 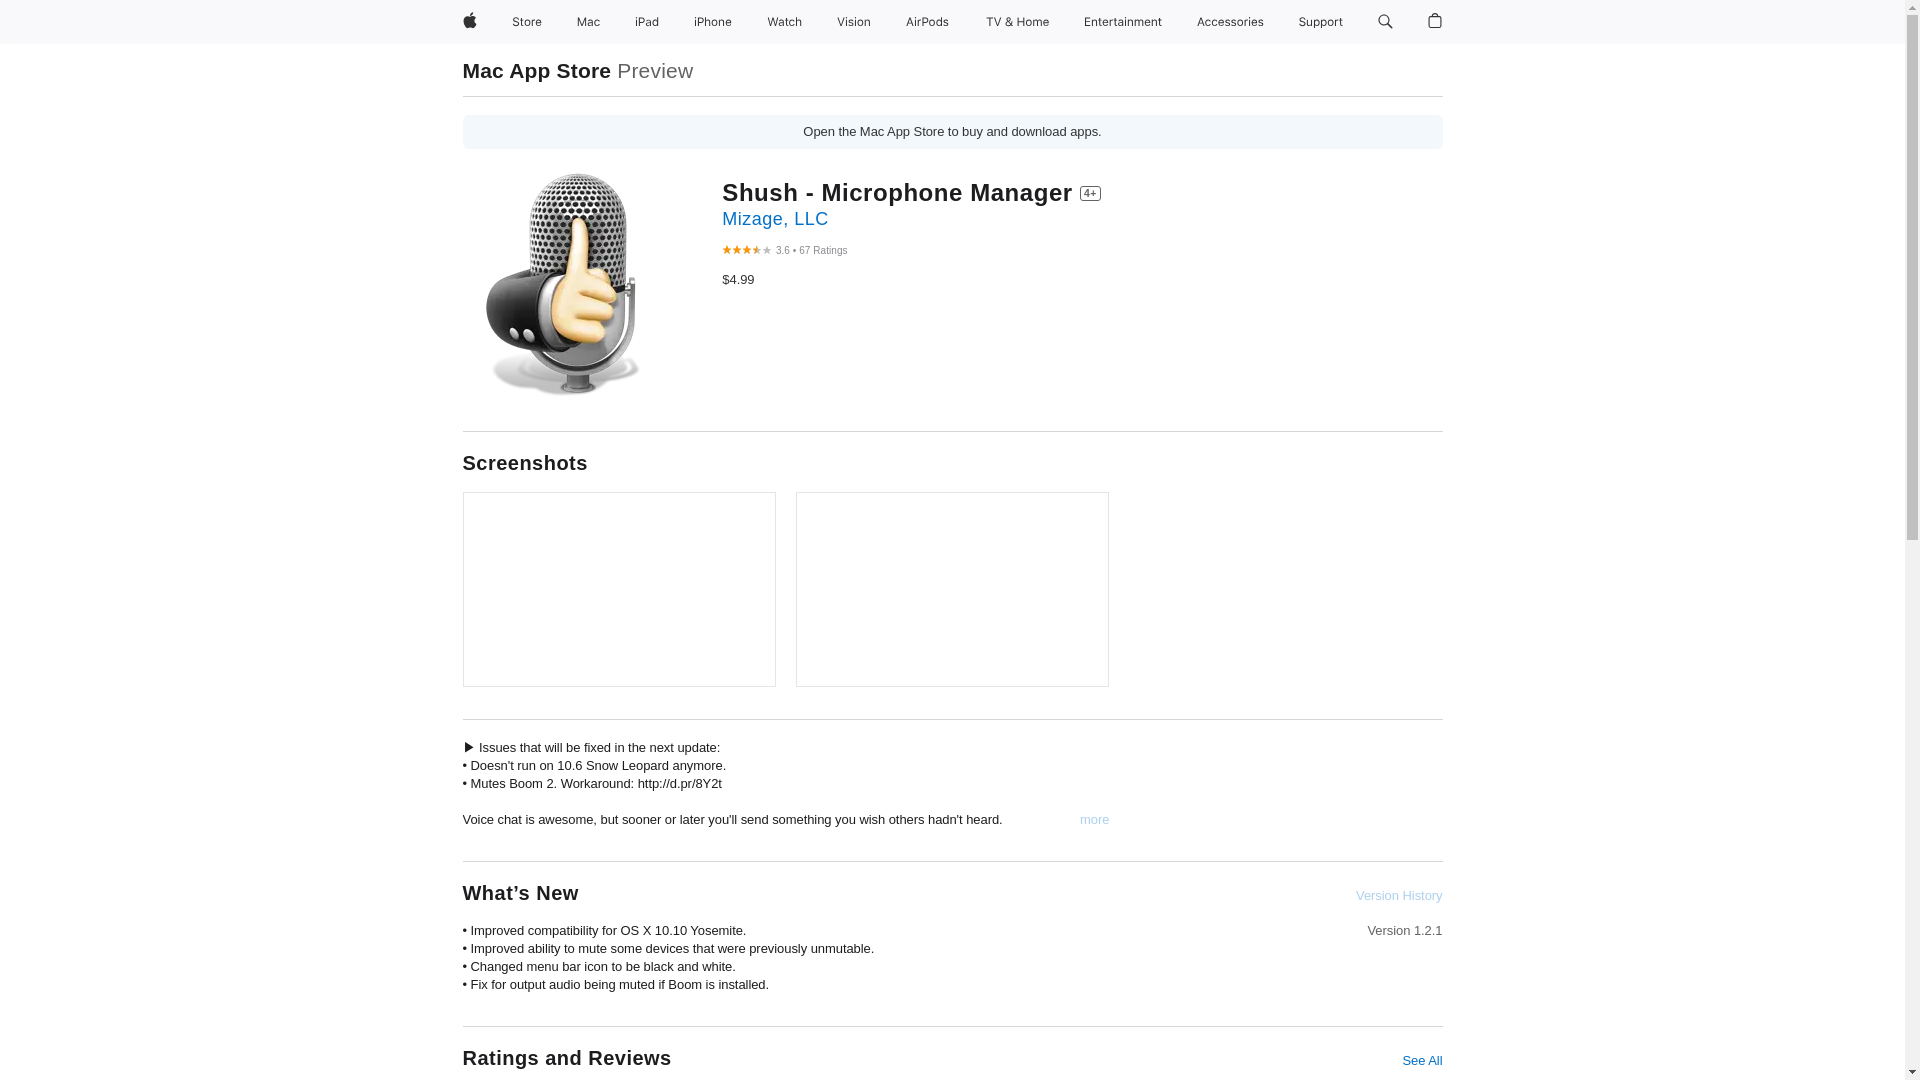 What do you see at coordinates (784, 22) in the screenshot?
I see `Watch` at bounding box center [784, 22].